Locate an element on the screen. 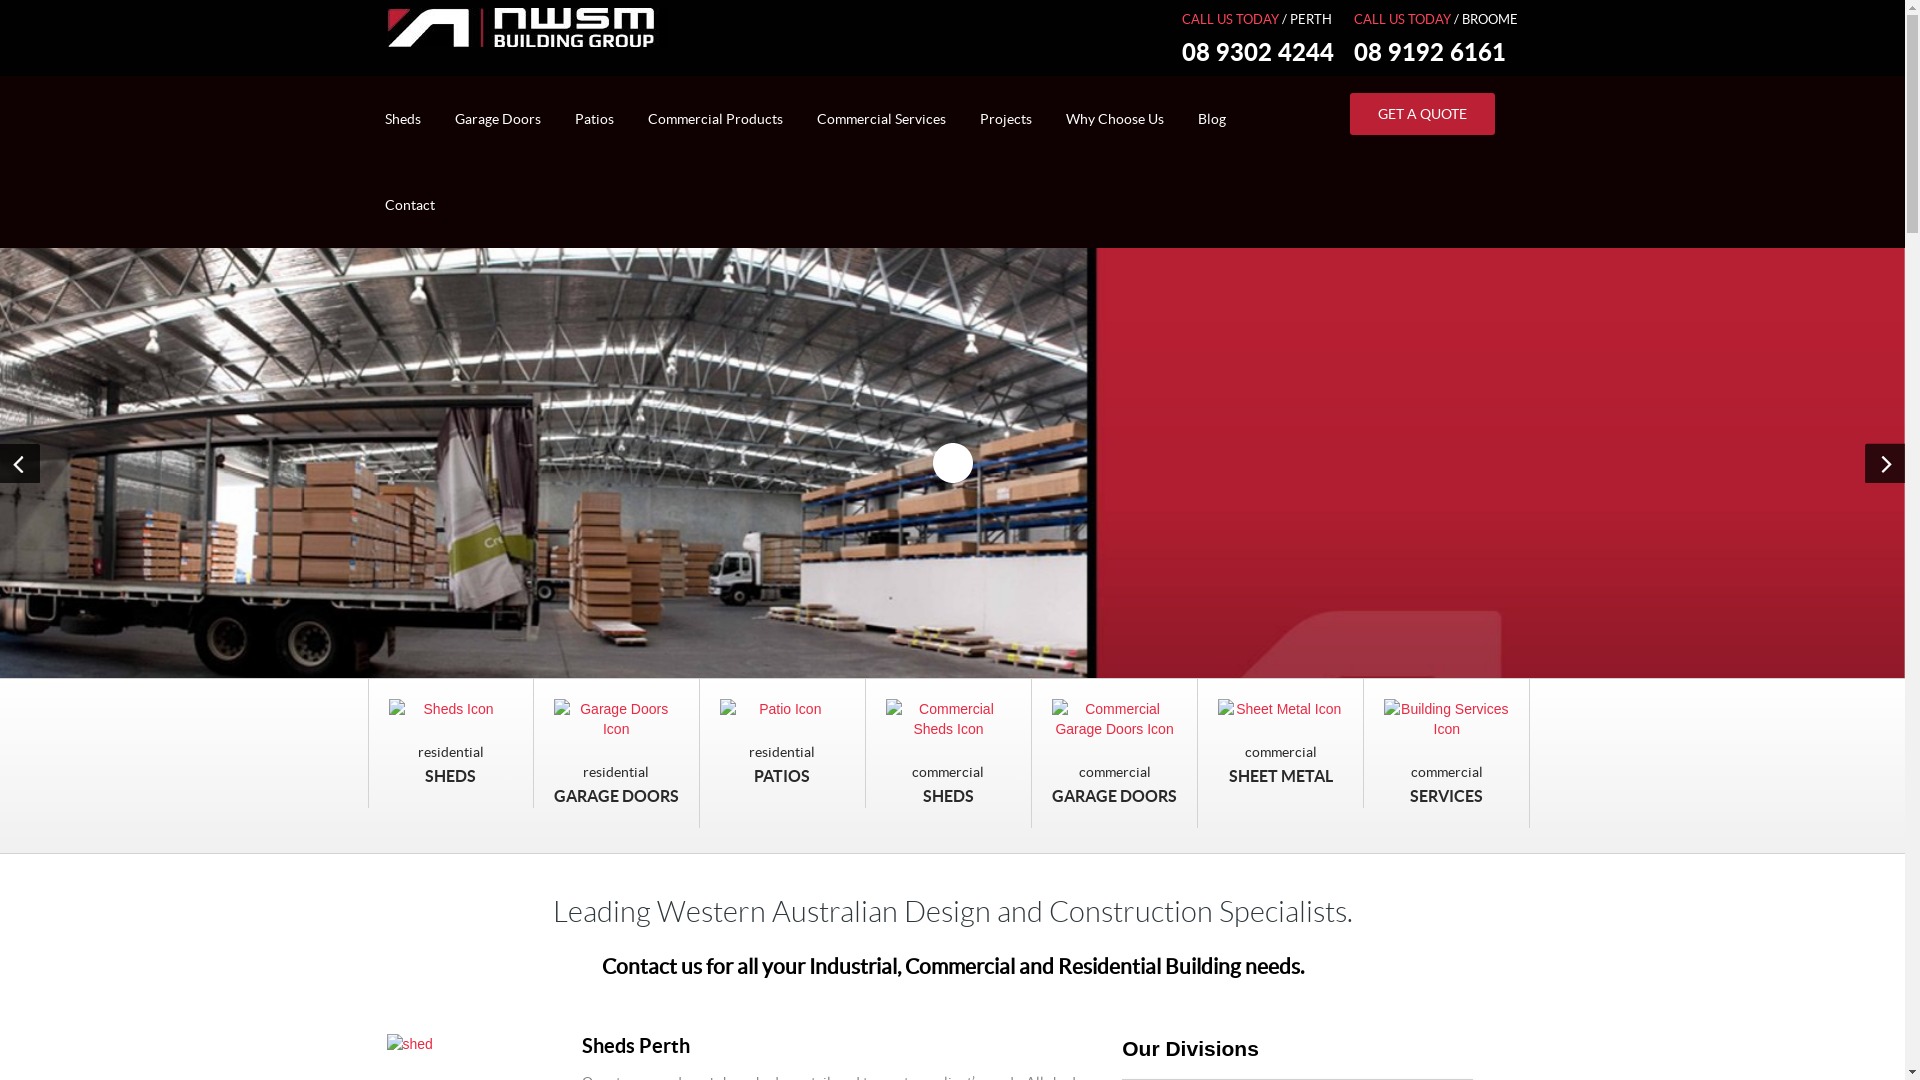 Image resolution: width=1920 pixels, height=1080 pixels. residential
SHEDS is located at coordinates (451, 744).